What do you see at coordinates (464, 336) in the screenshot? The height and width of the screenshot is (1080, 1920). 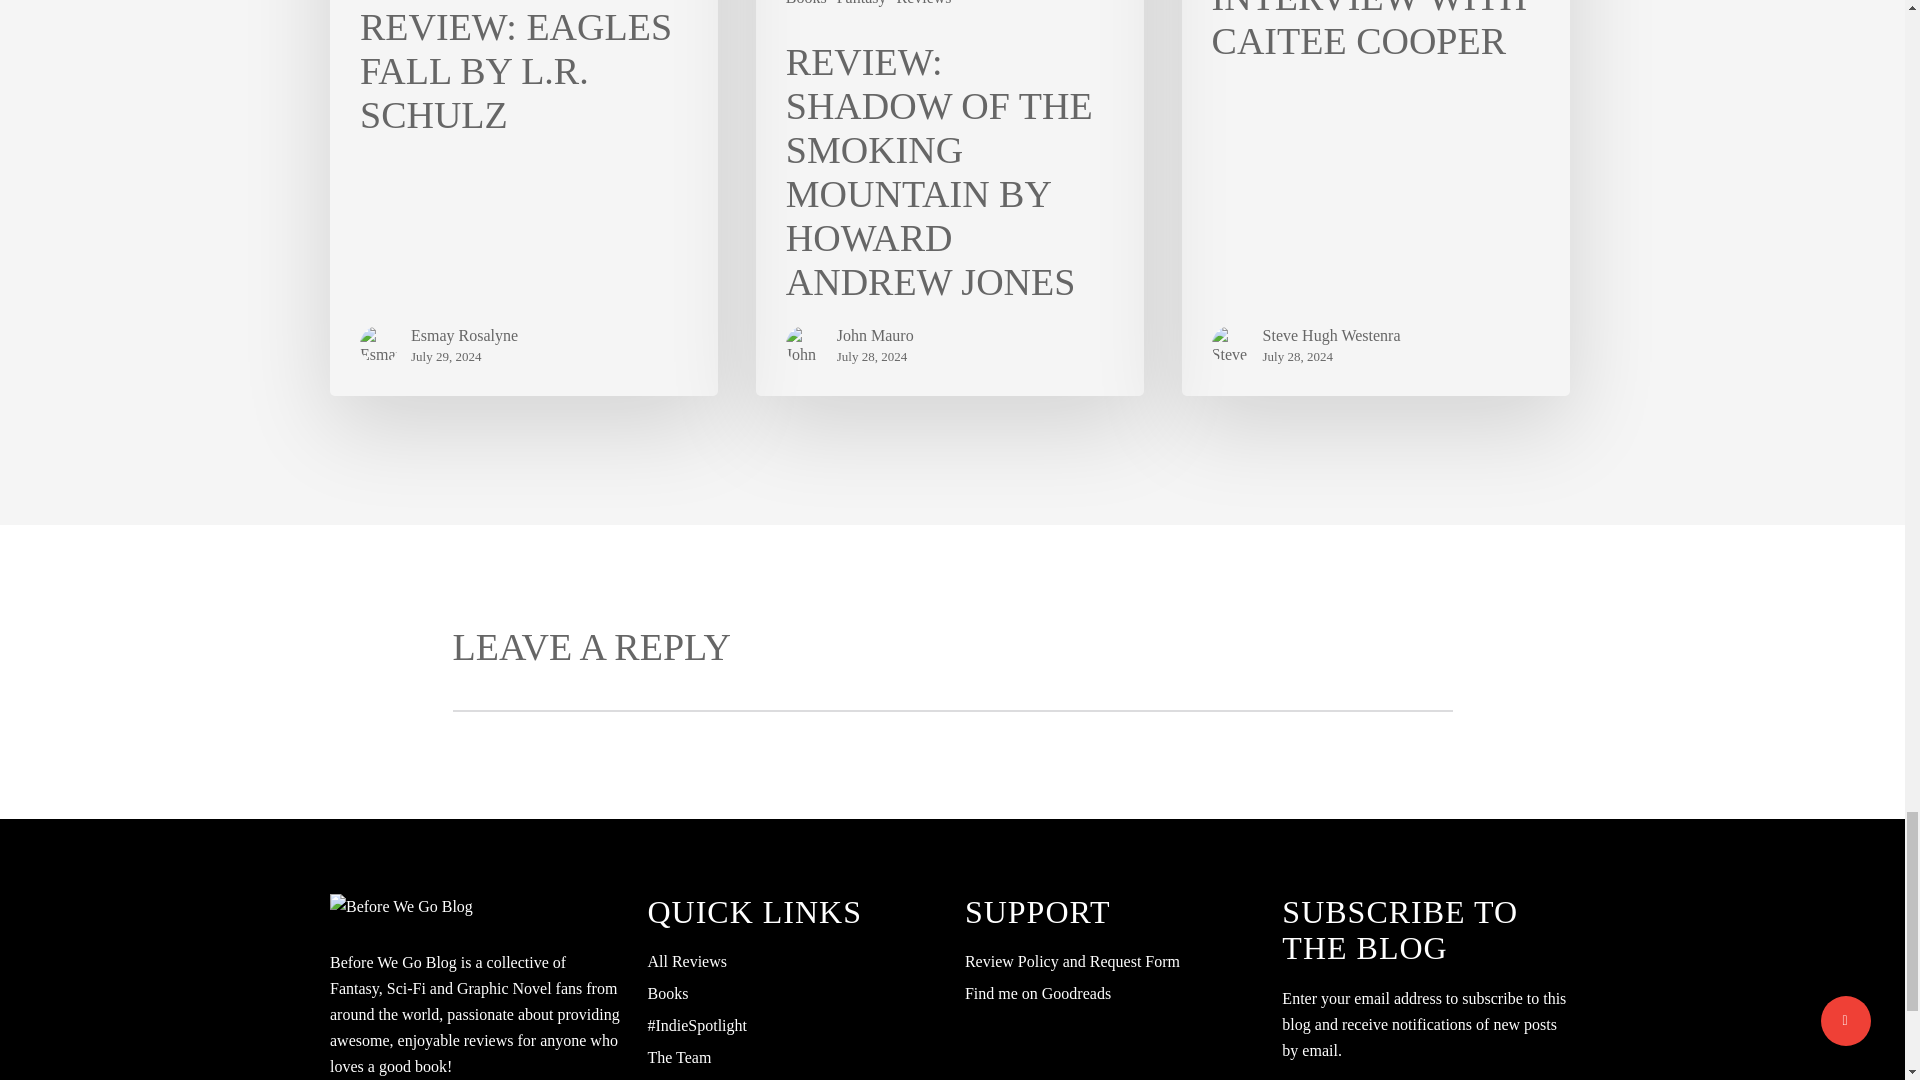 I see `Esmay Rosalyne` at bounding box center [464, 336].